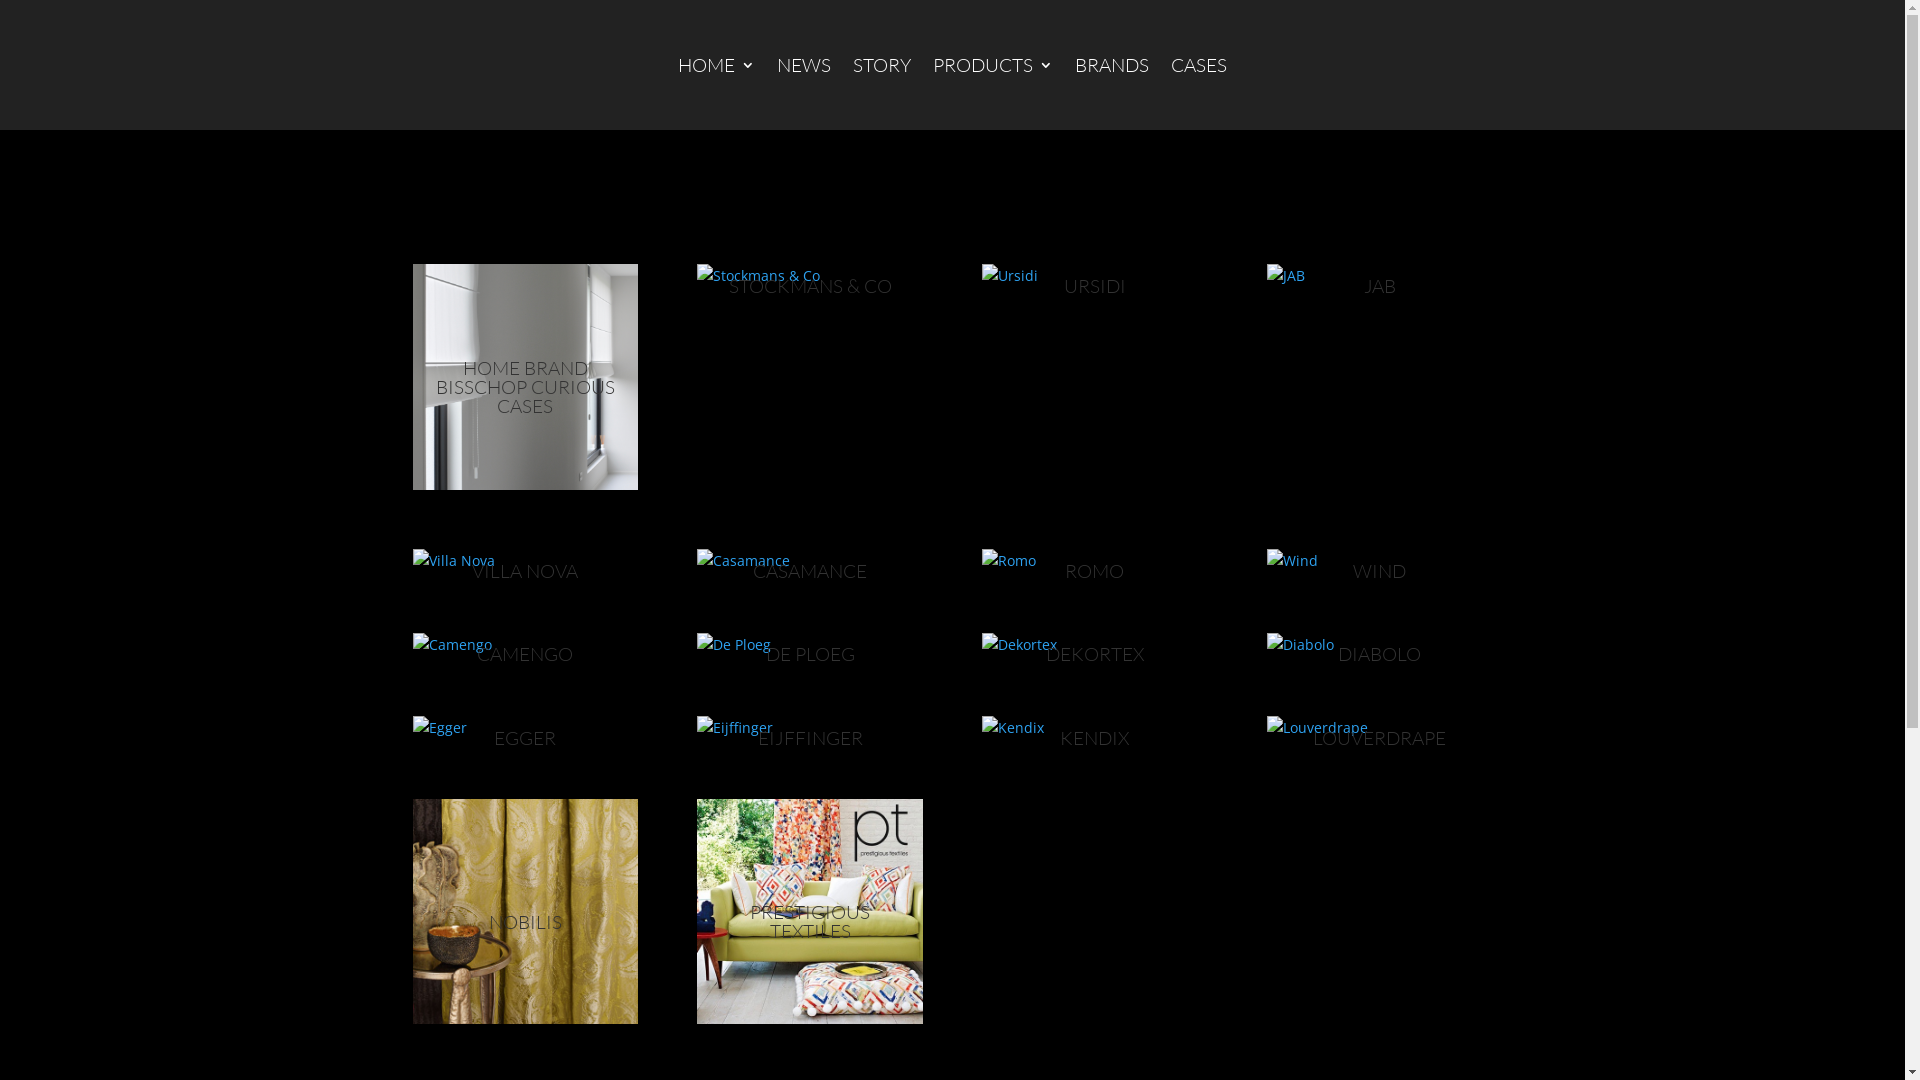  What do you see at coordinates (524, 728) in the screenshot?
I see `Egger` at bounding box center [524, 728].